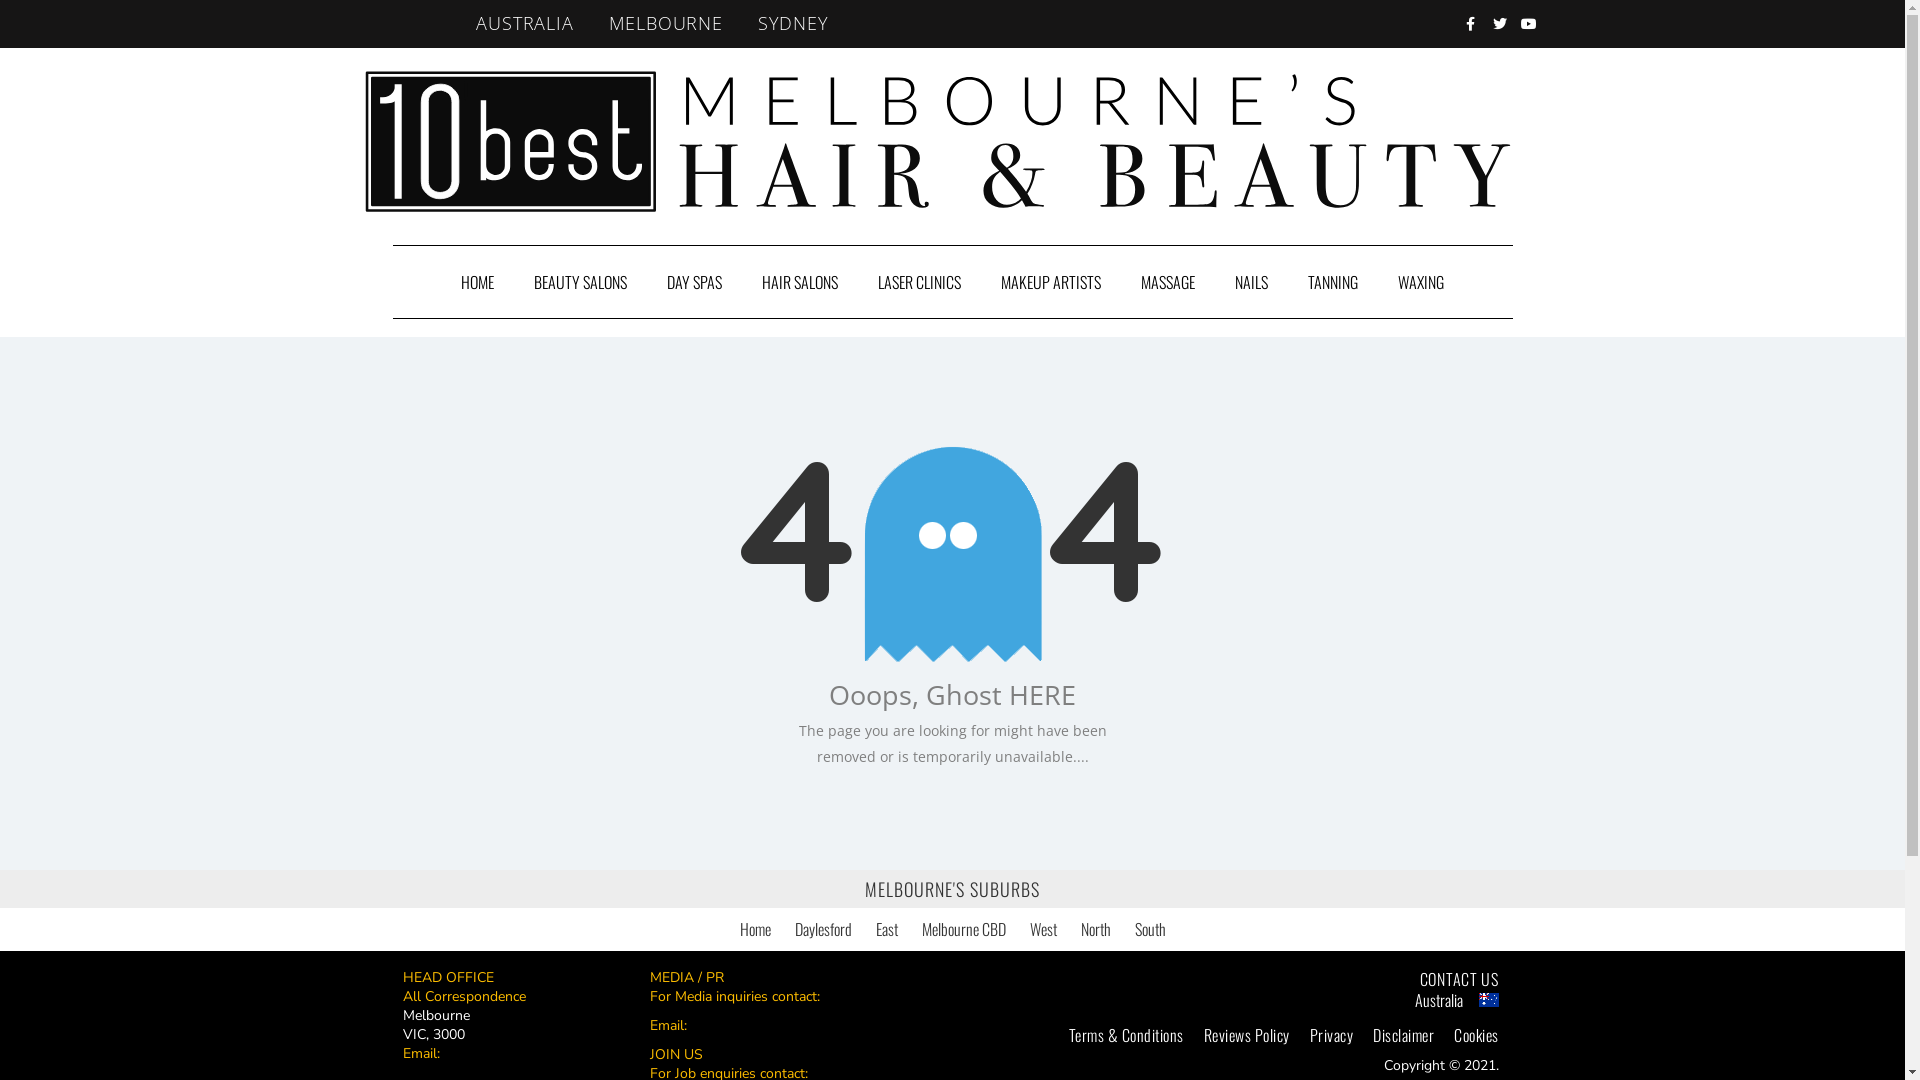 This screenshot has width=1920, height=1080. I want to click on HOME, so click(478, 282).